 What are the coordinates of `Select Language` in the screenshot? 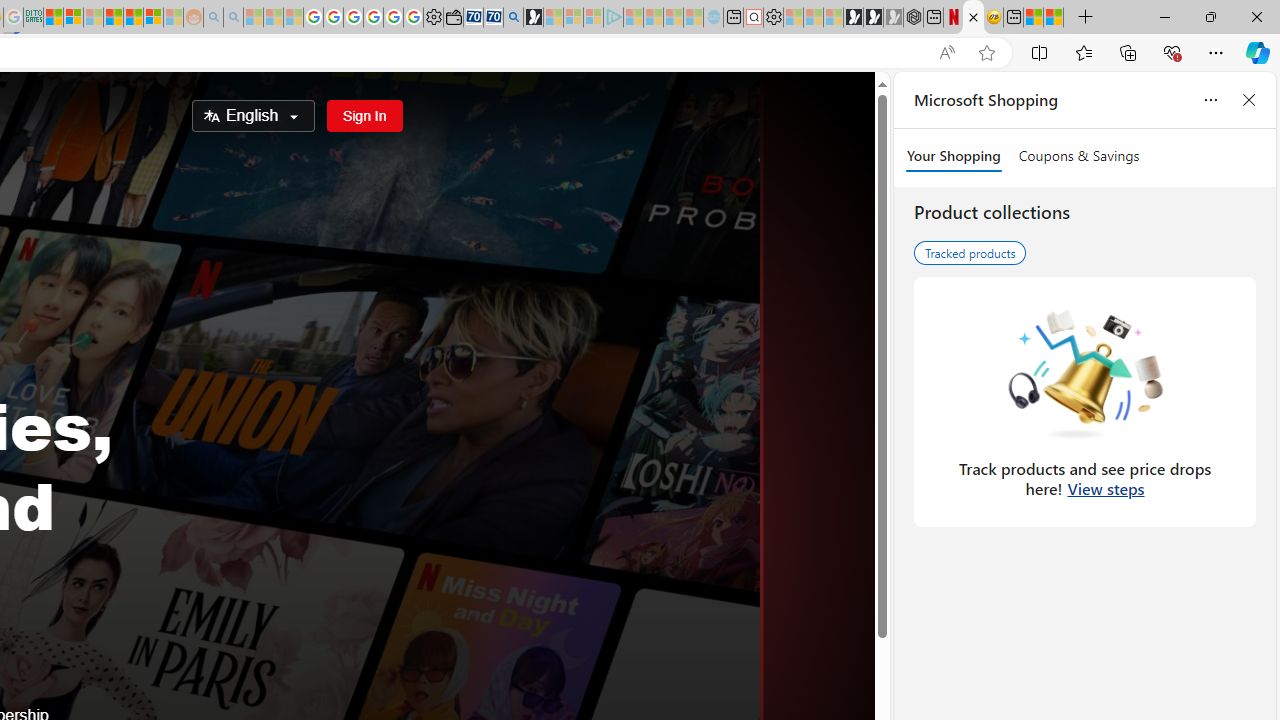 It's located at (252, 116).